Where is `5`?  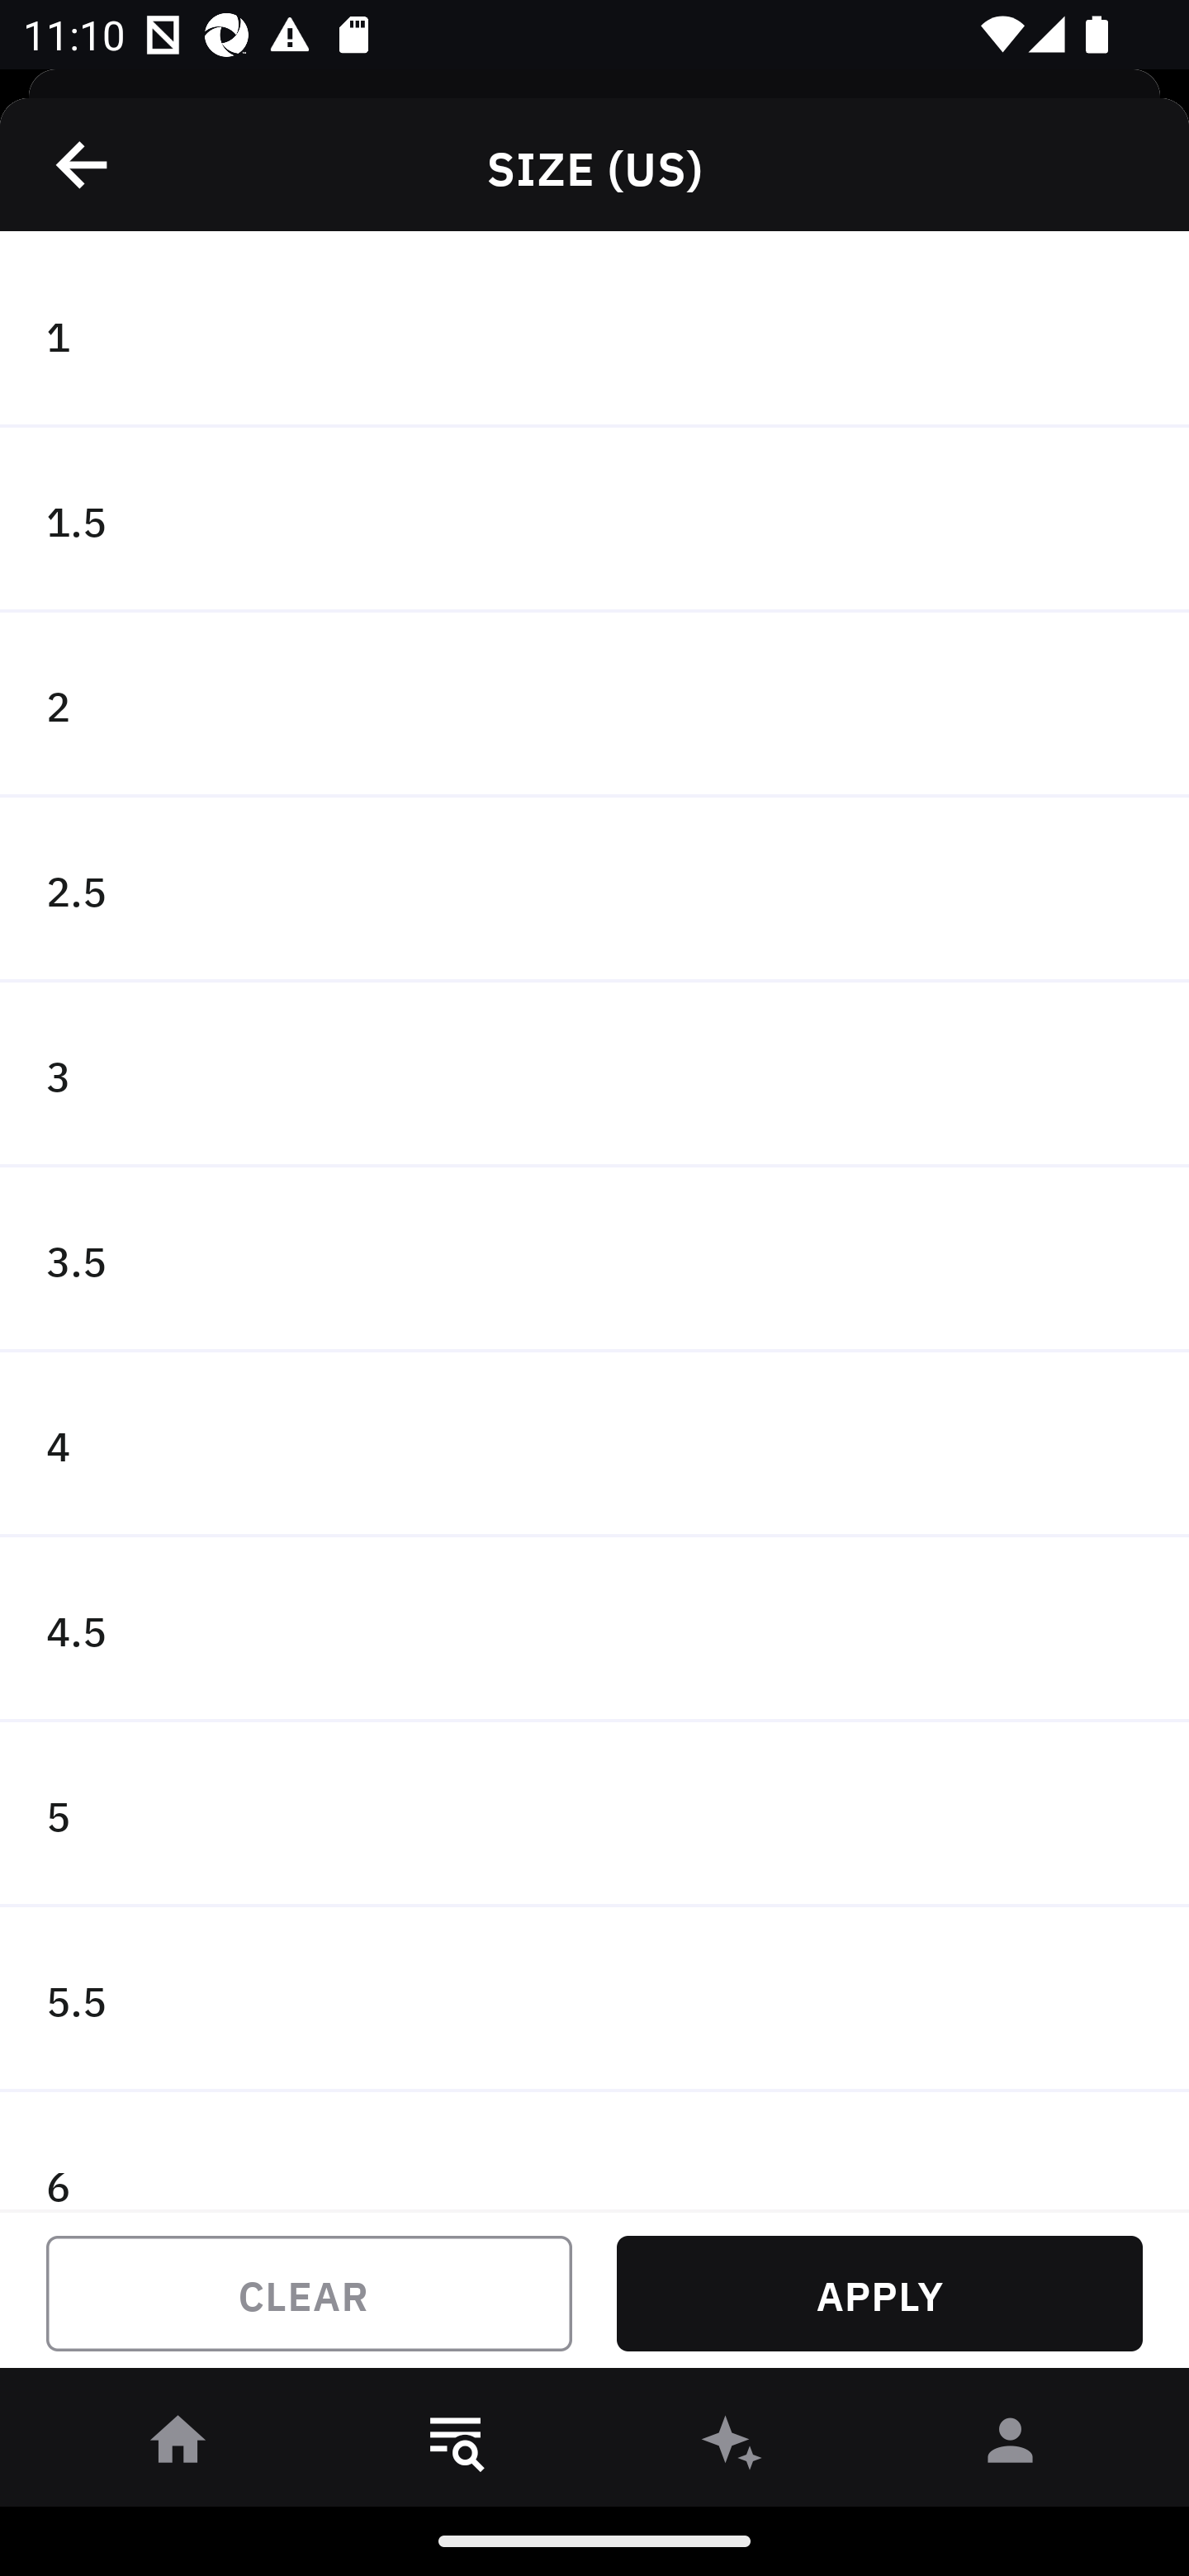
5 is located at coordinates (594, 1815).